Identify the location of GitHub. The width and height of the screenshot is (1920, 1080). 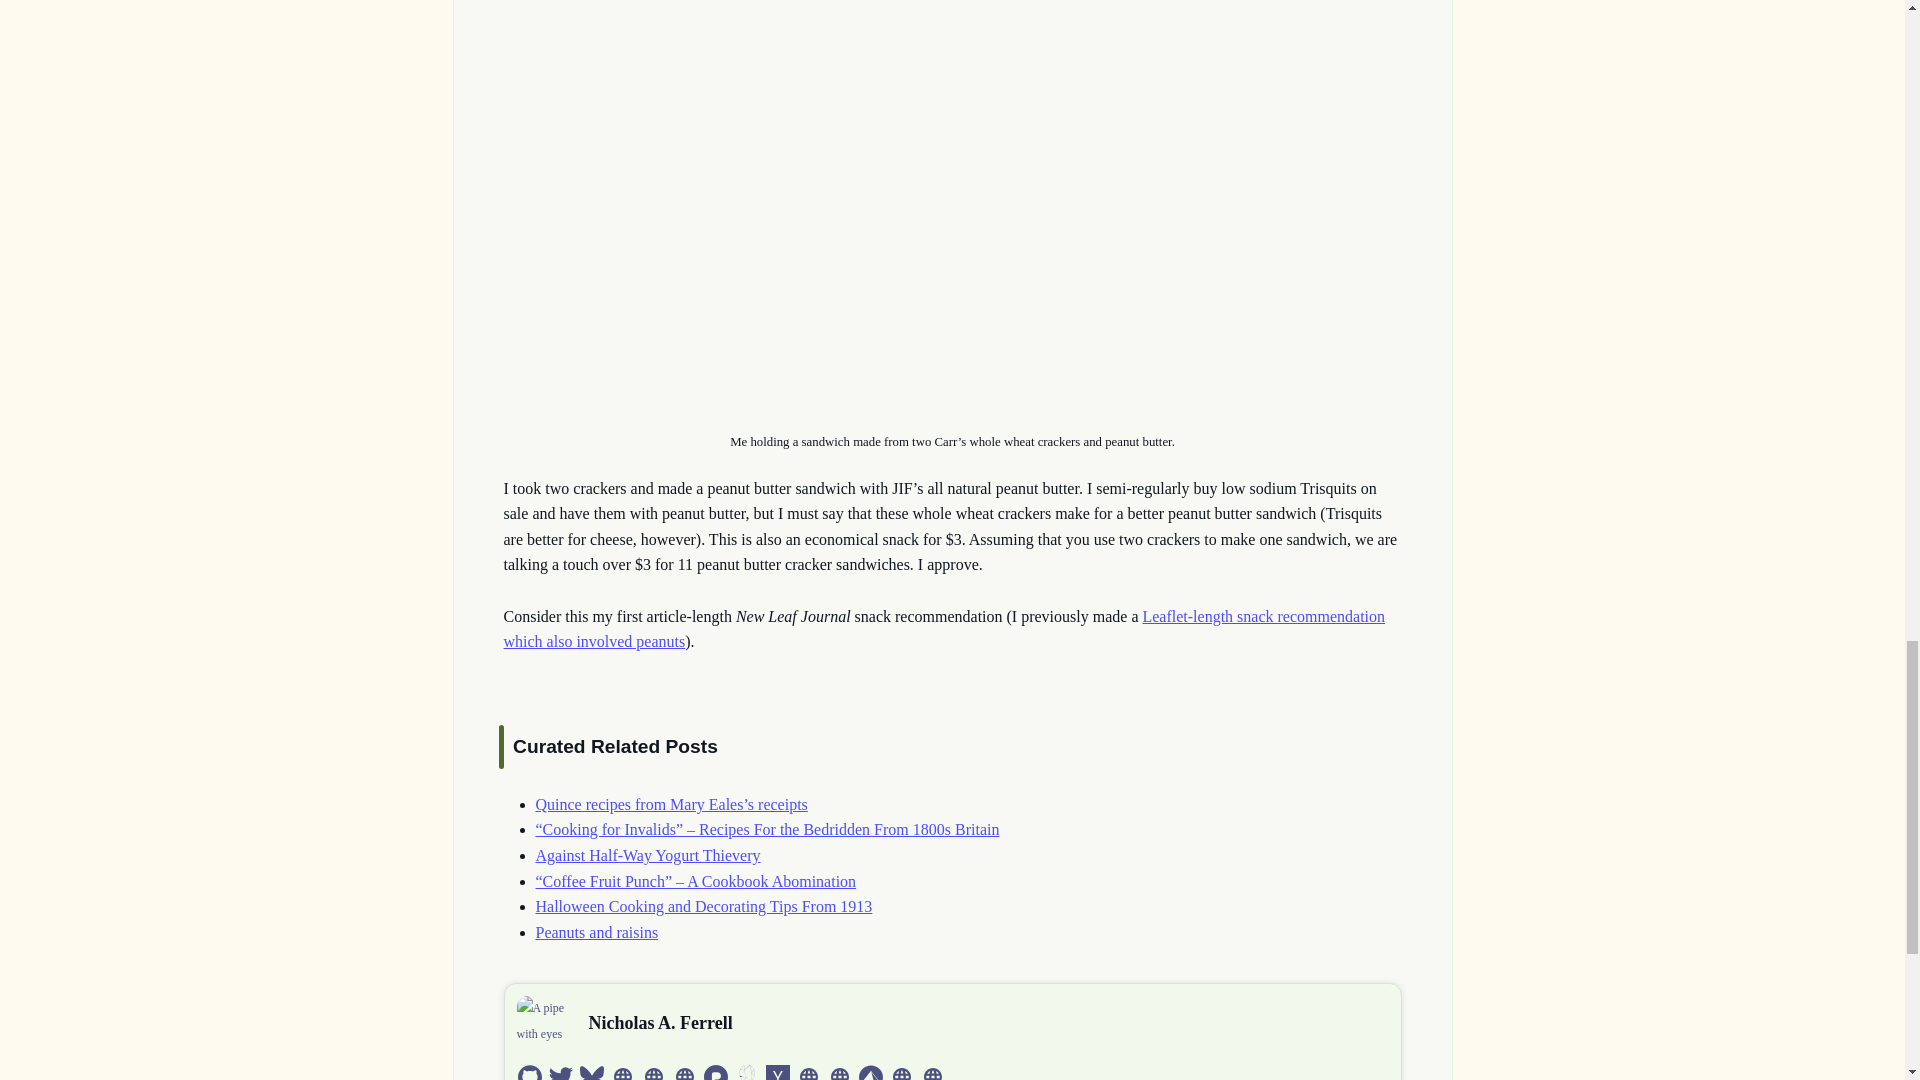
(530, 1074).